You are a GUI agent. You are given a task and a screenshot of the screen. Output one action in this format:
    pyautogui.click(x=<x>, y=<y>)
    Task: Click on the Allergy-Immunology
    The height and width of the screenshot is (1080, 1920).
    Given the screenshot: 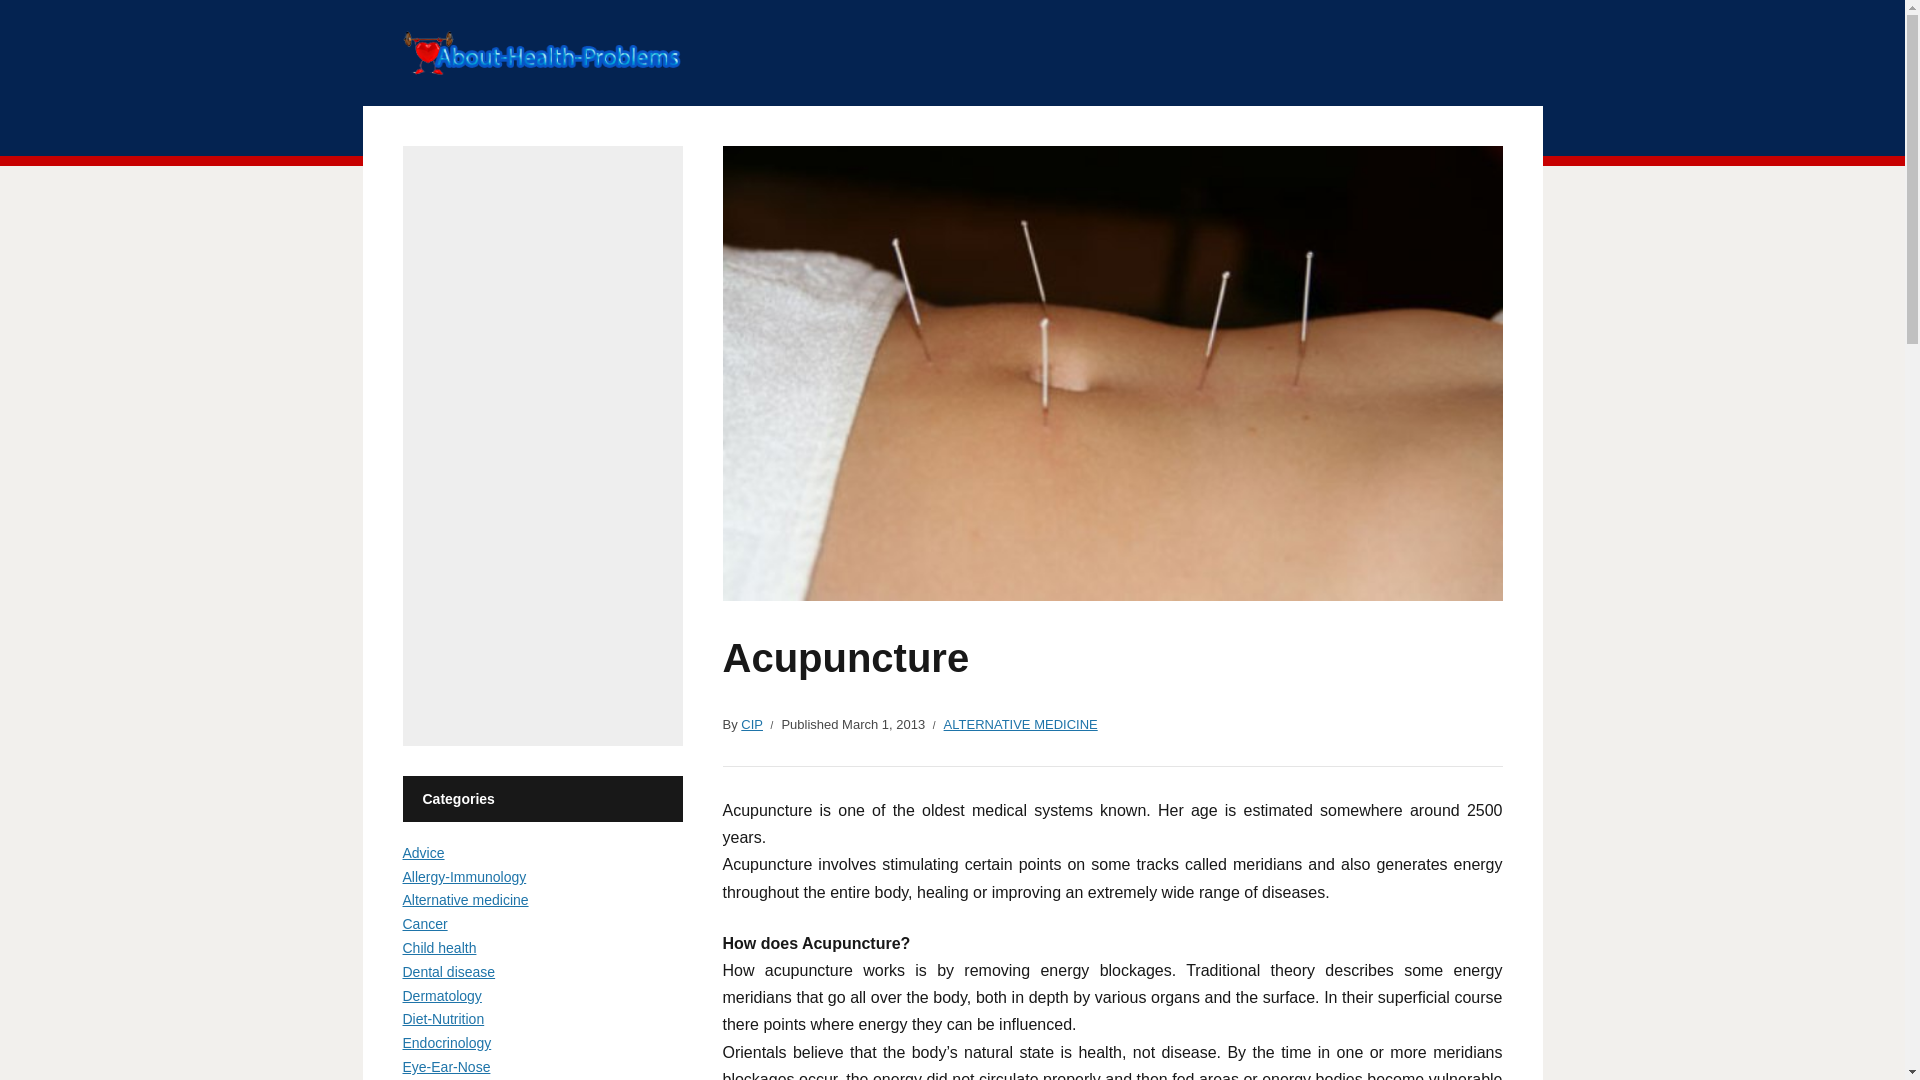 What is the action you would take?
    pyautogui.click(x=464, y=876)
    